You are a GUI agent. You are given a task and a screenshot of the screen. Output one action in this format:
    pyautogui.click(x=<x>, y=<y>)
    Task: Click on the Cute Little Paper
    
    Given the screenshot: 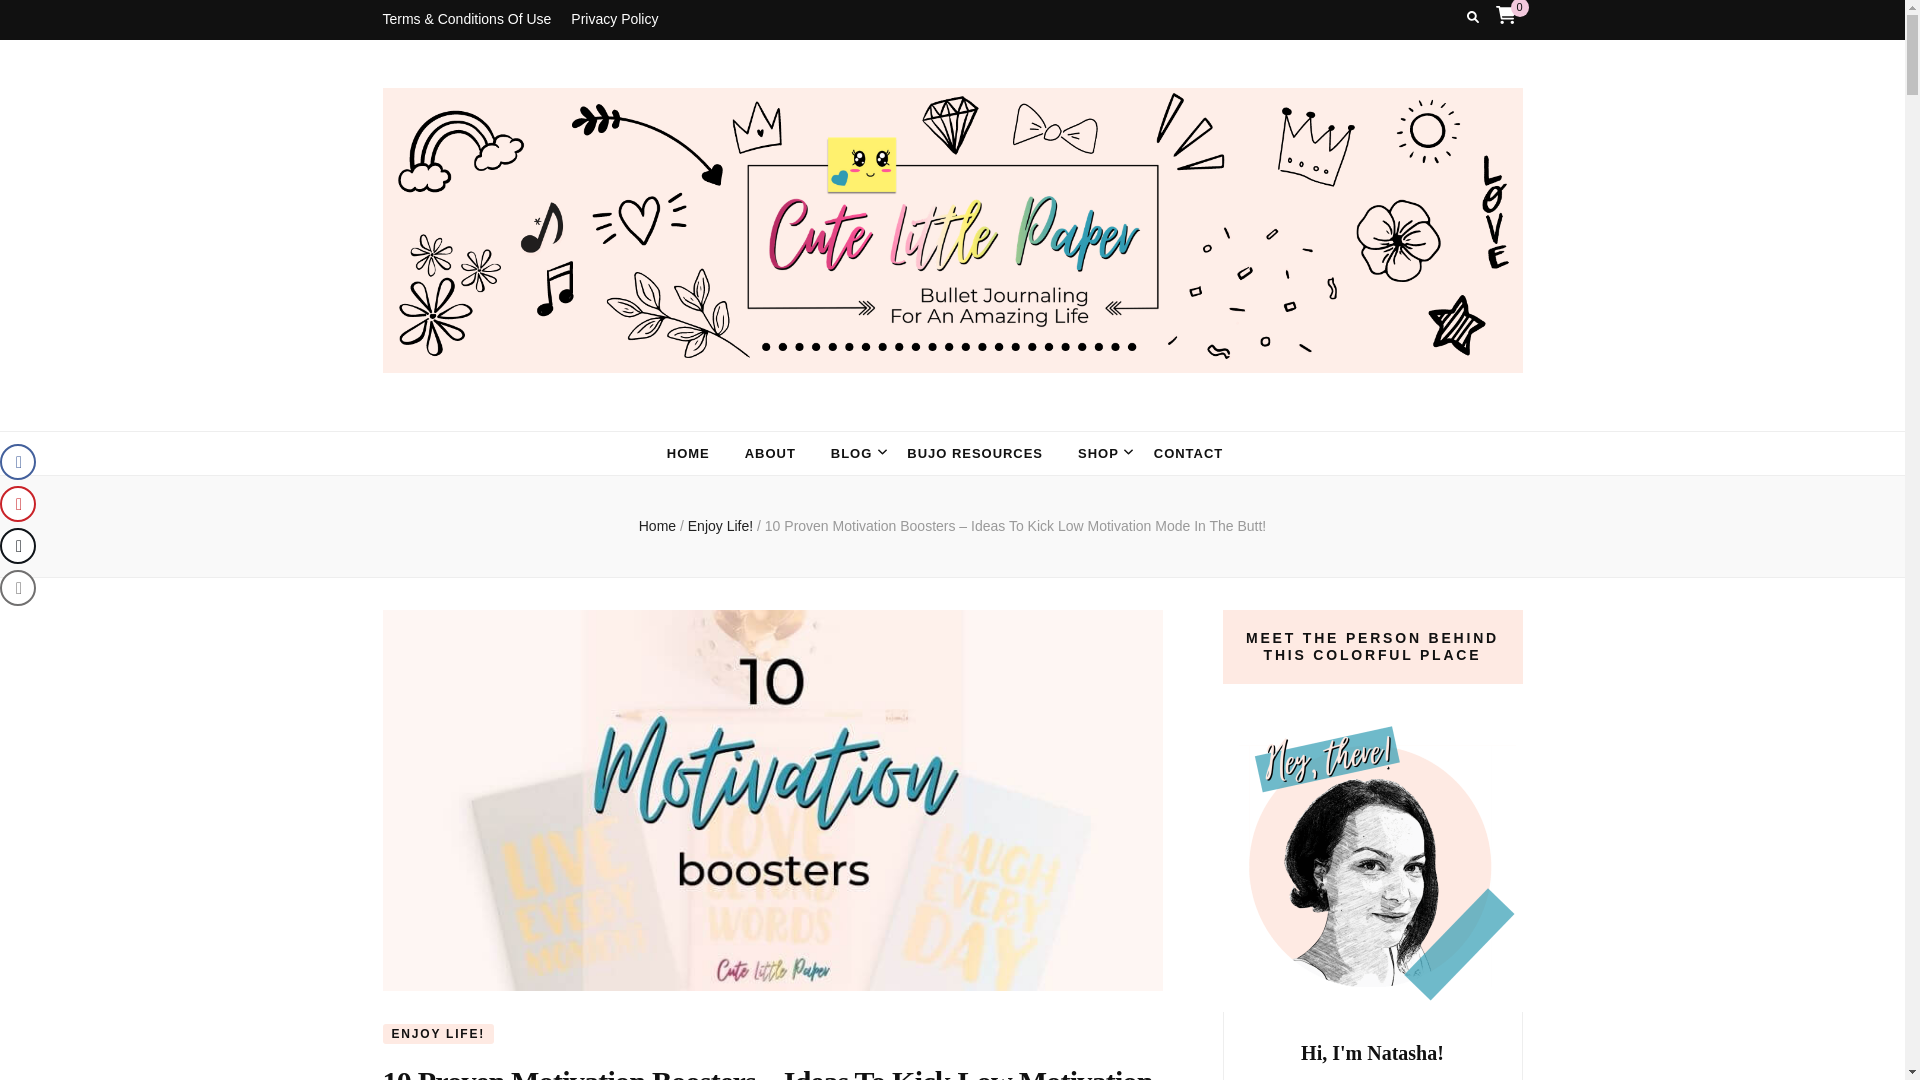 What is the action you would take?
    pyautogui.click(x=593, y=414)
    